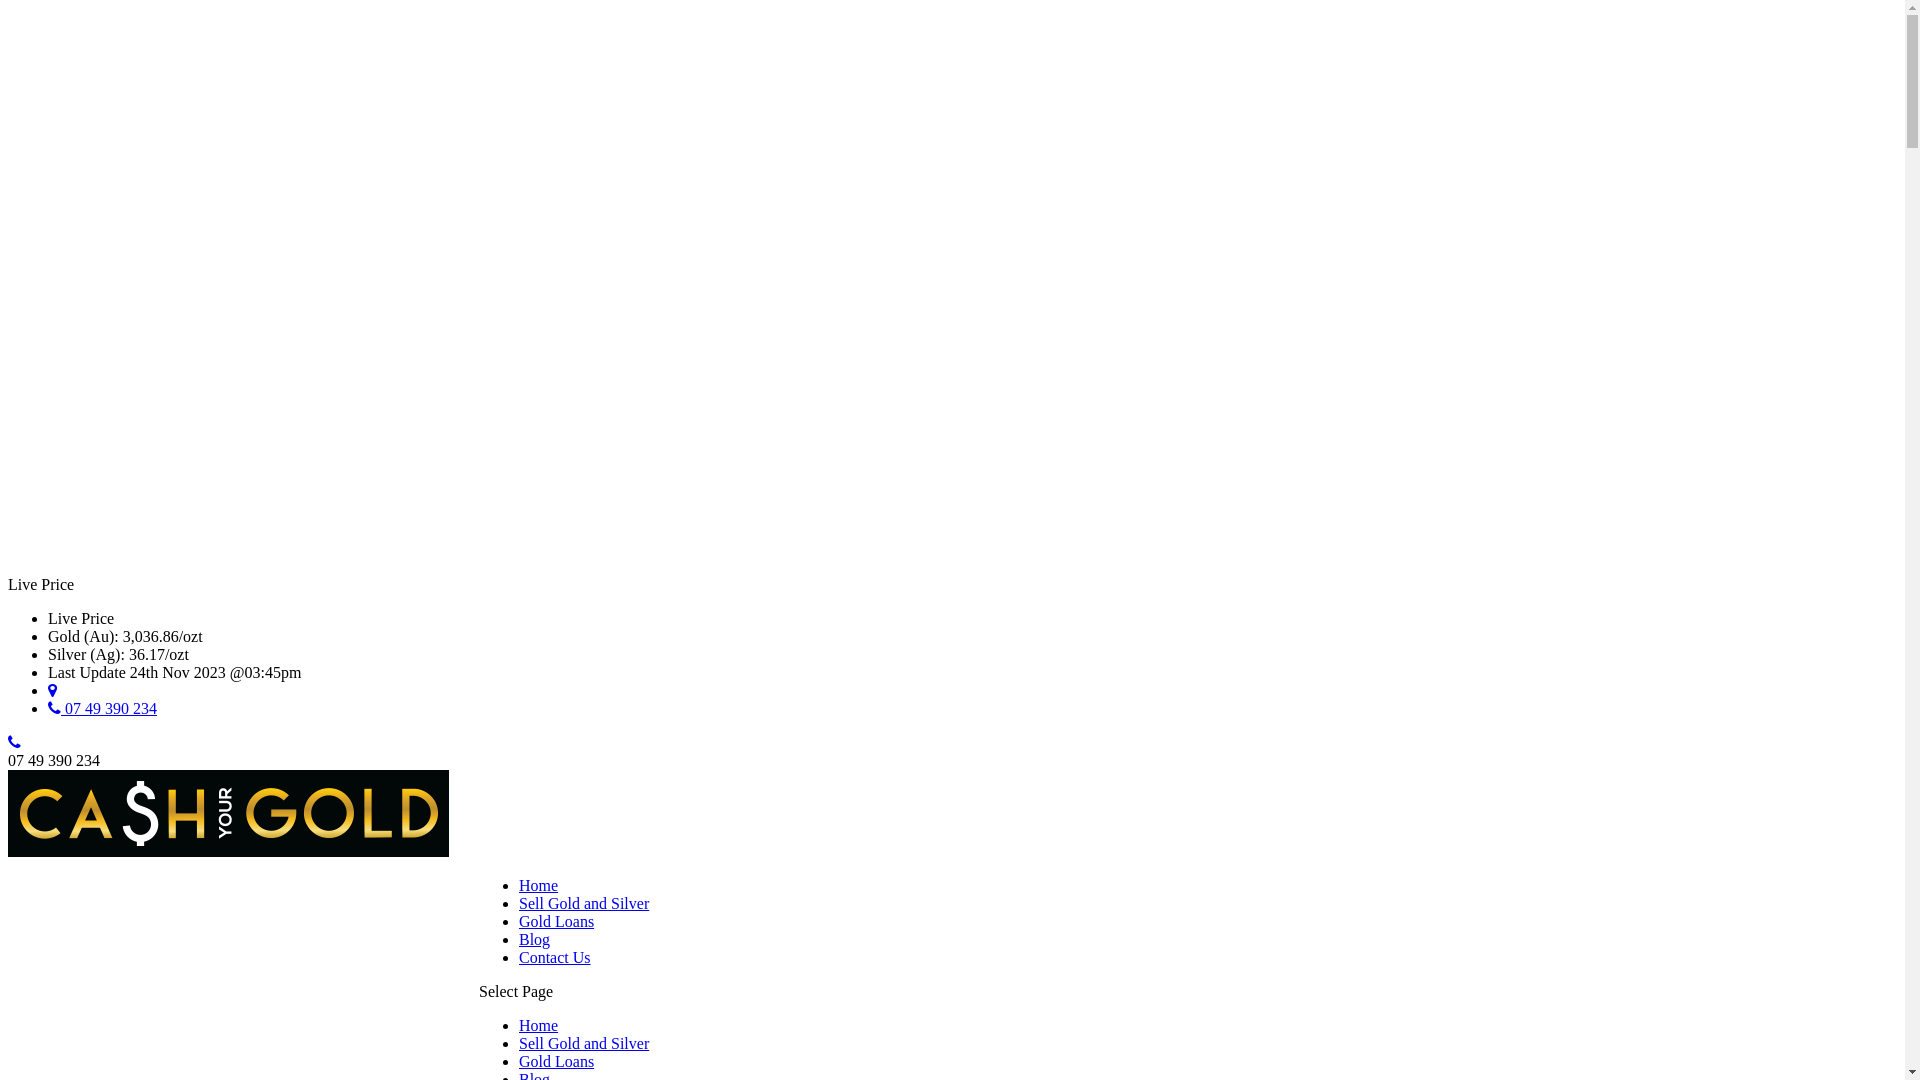  Describe the element at coordinates (556, 922) in the screenshot. I see `Gold Loans` at that location.